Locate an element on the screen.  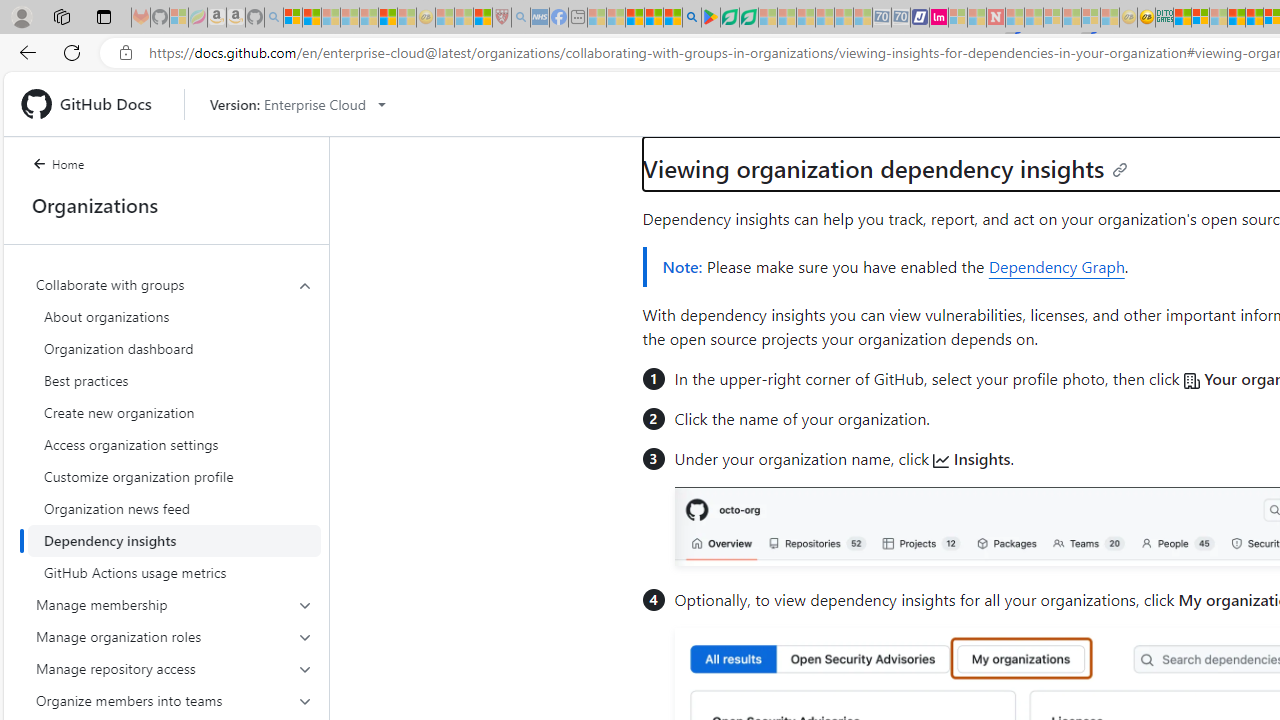
Terms of Use Agreement is located at coordinates (729, 18).